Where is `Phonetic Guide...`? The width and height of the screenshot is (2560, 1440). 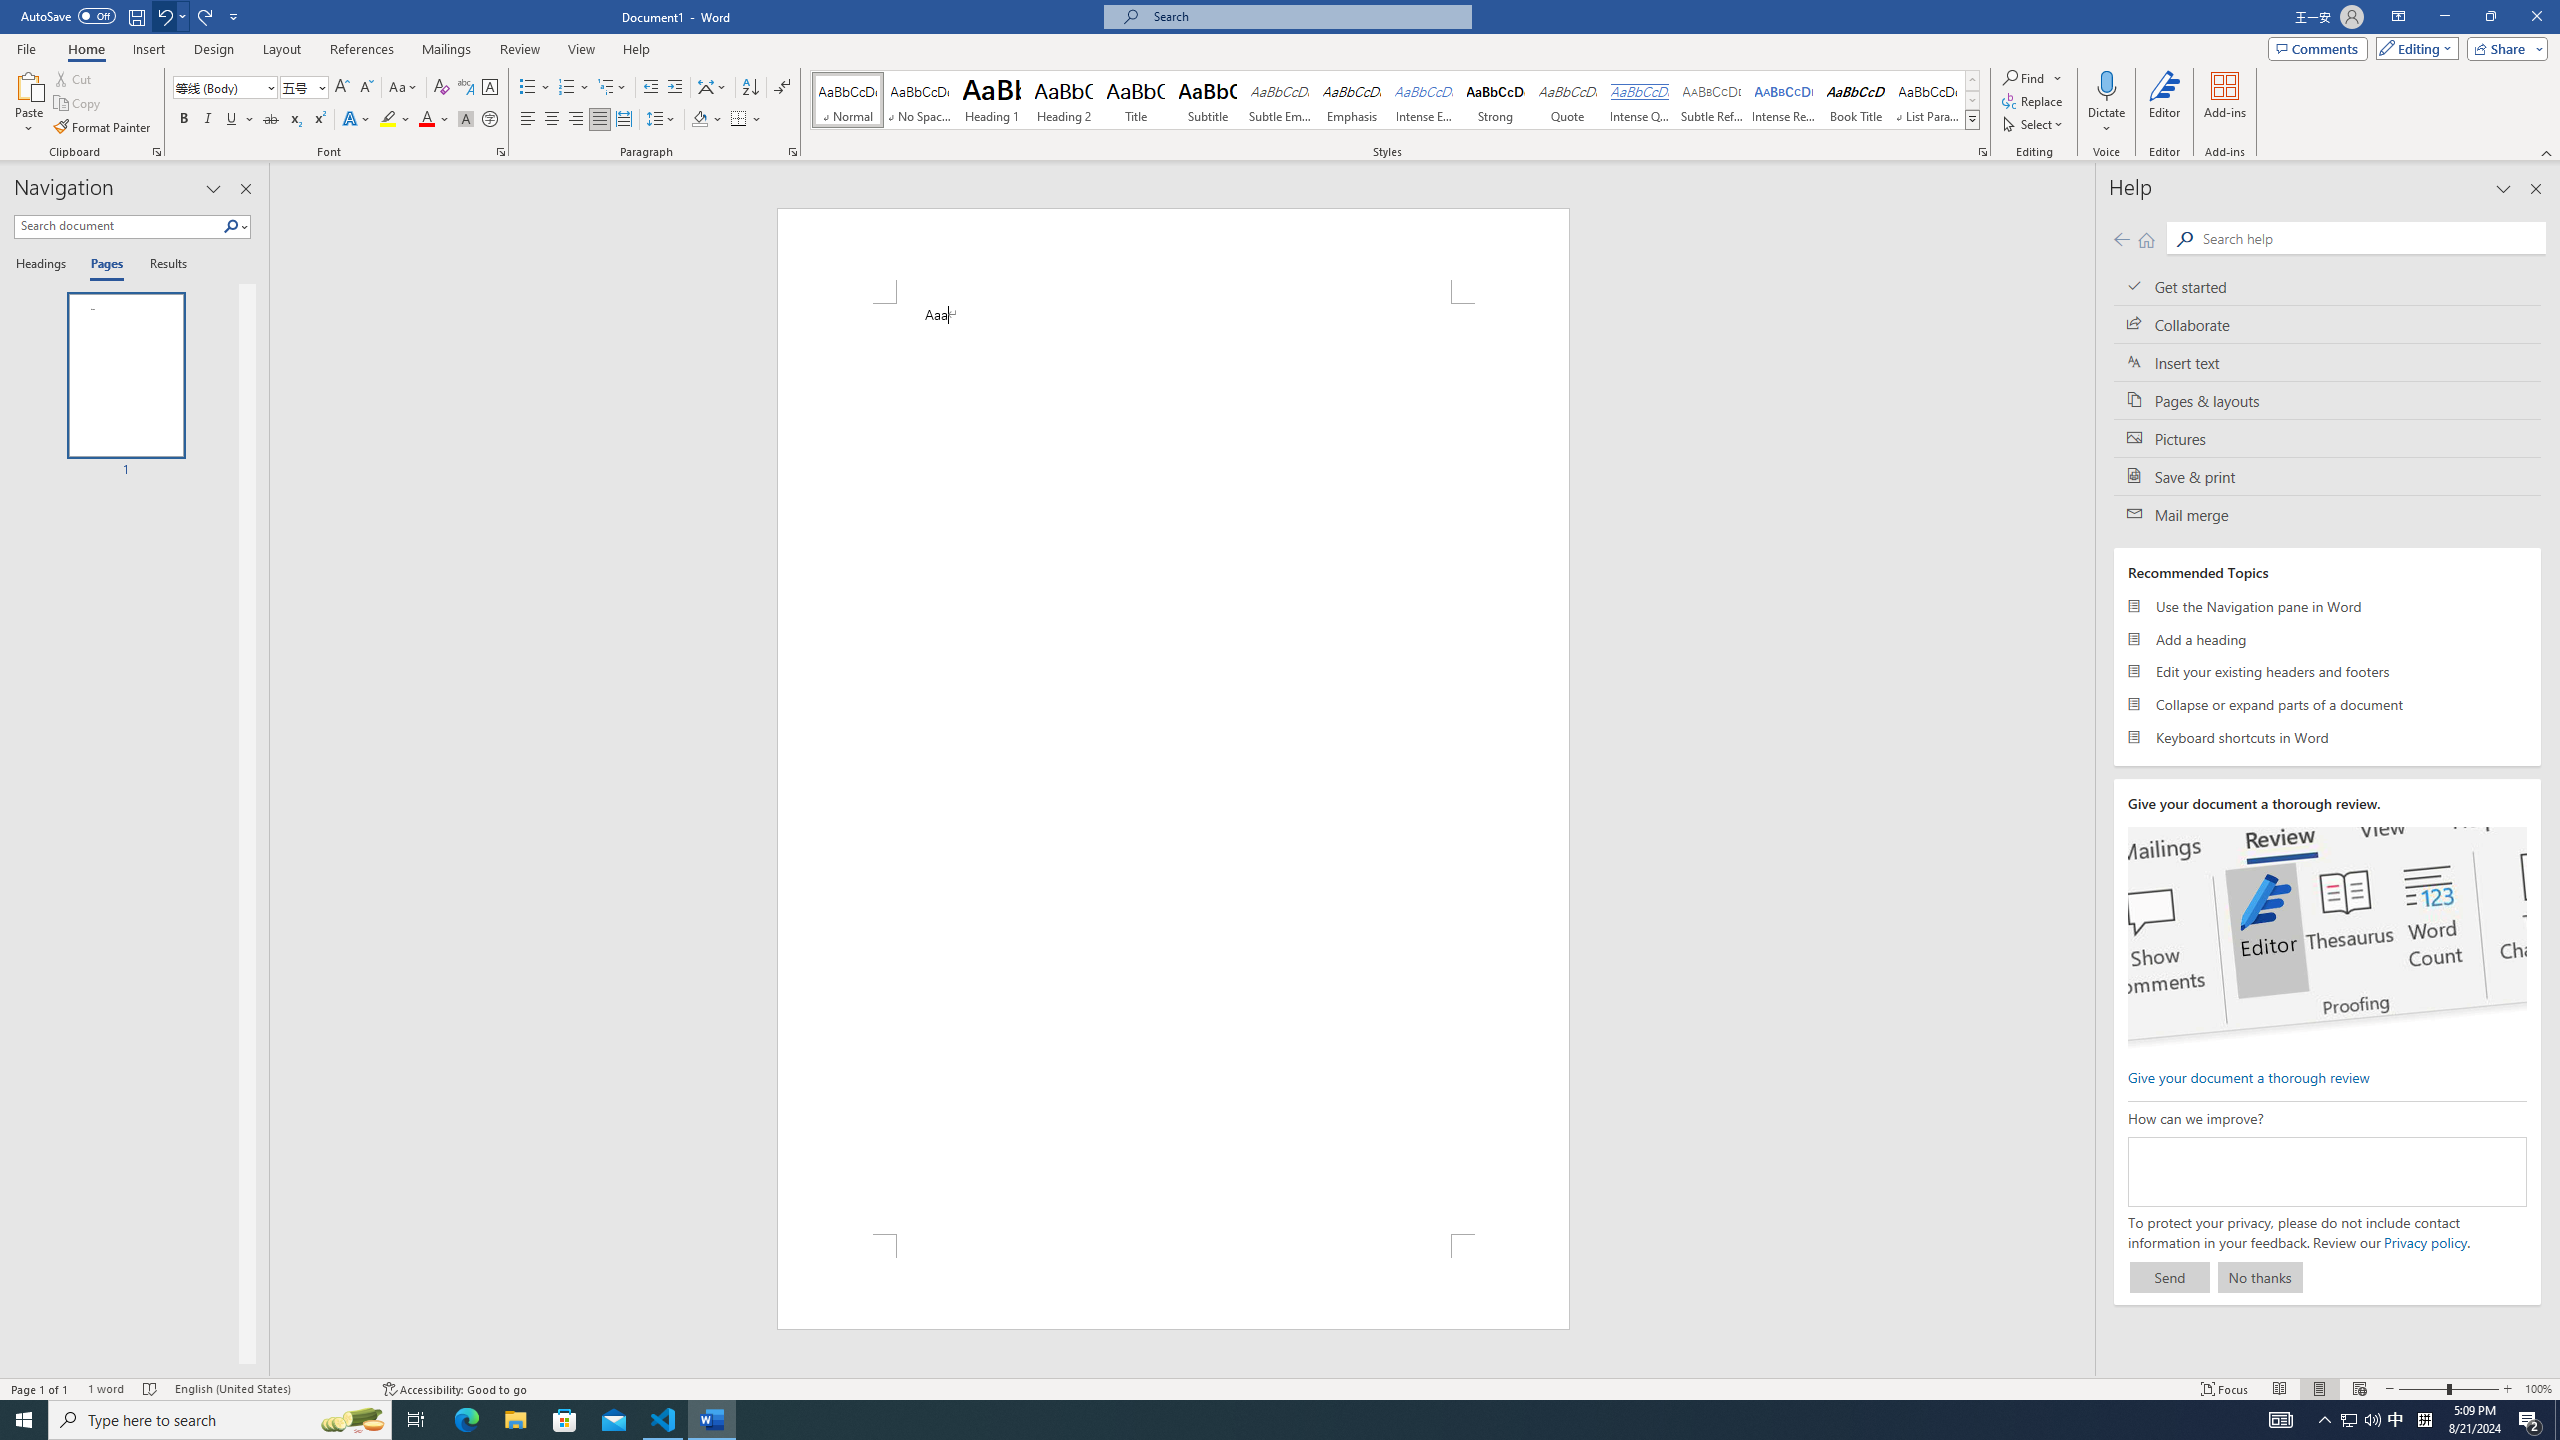
Phonetic Guide... is located at coordinates (466, 88).